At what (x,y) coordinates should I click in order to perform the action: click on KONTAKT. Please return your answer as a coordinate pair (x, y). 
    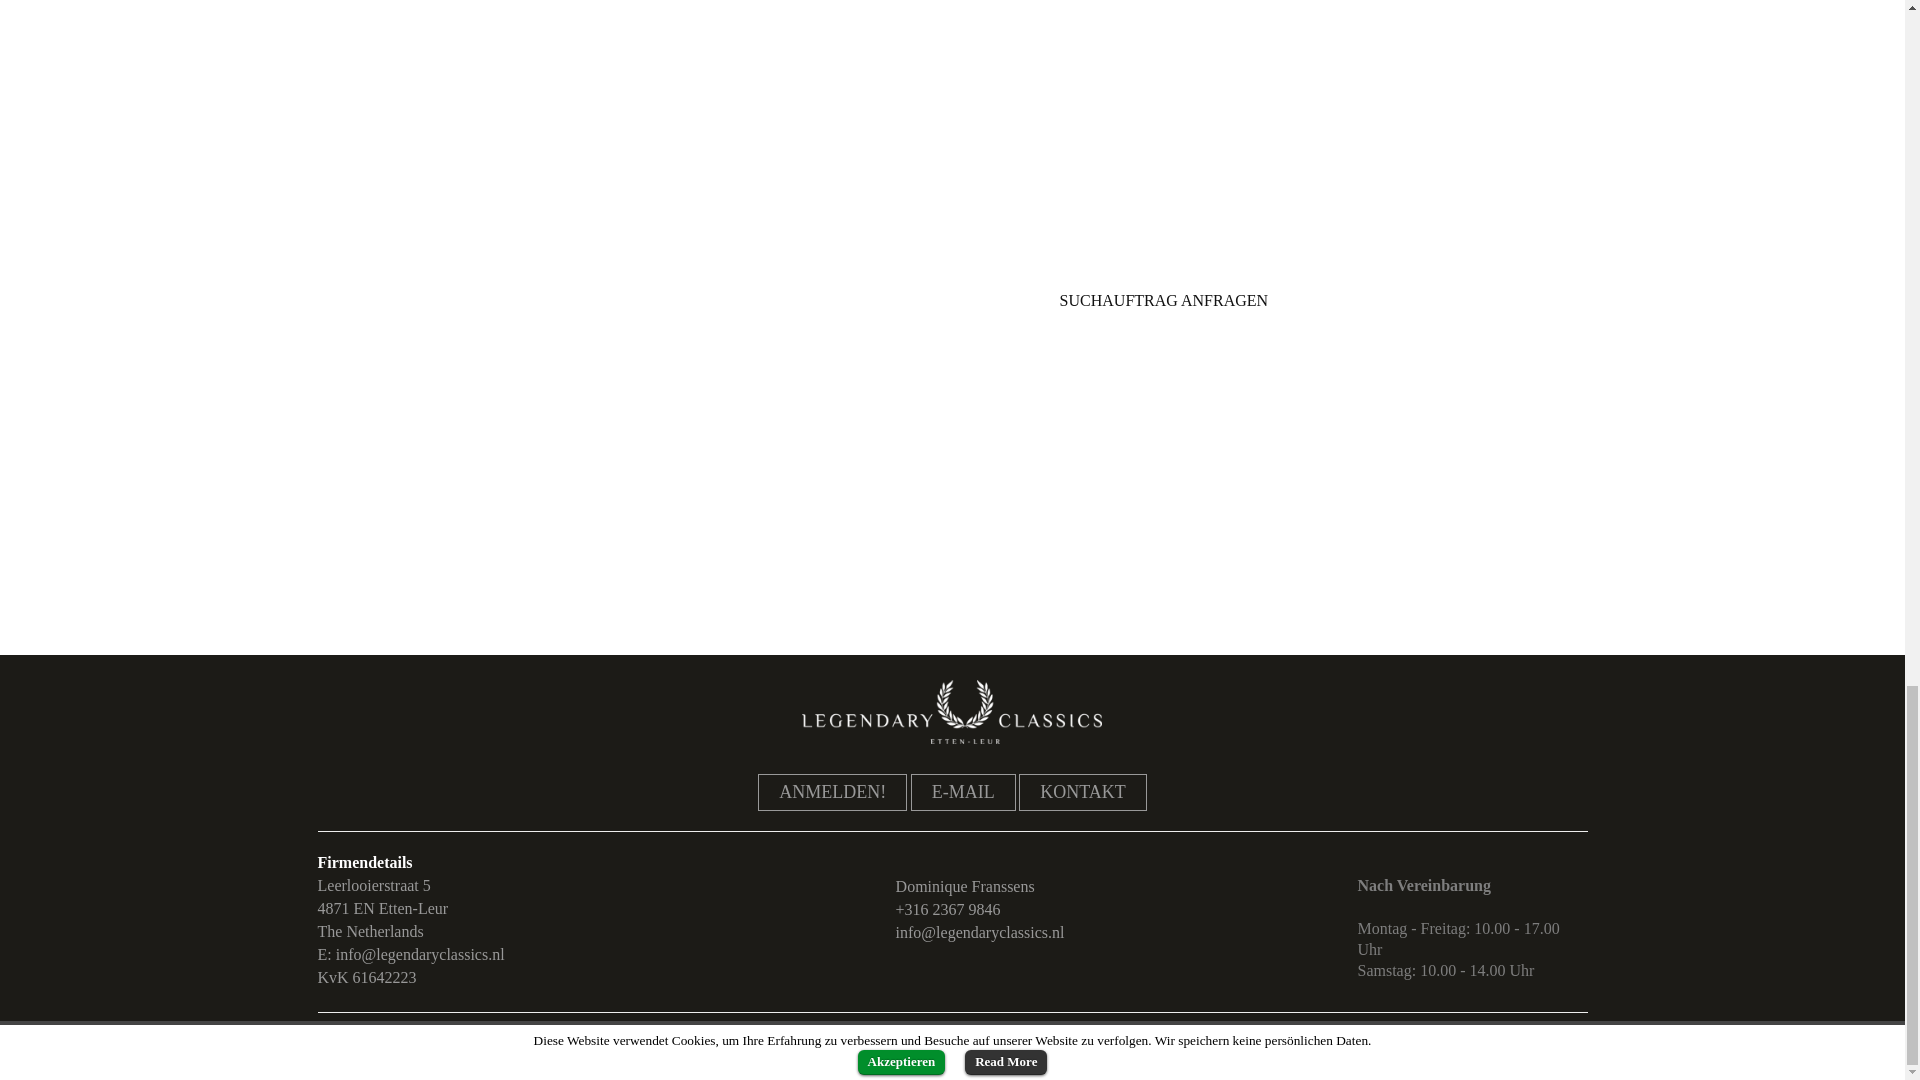
    Looking at the image, I should click on (1082, 793).